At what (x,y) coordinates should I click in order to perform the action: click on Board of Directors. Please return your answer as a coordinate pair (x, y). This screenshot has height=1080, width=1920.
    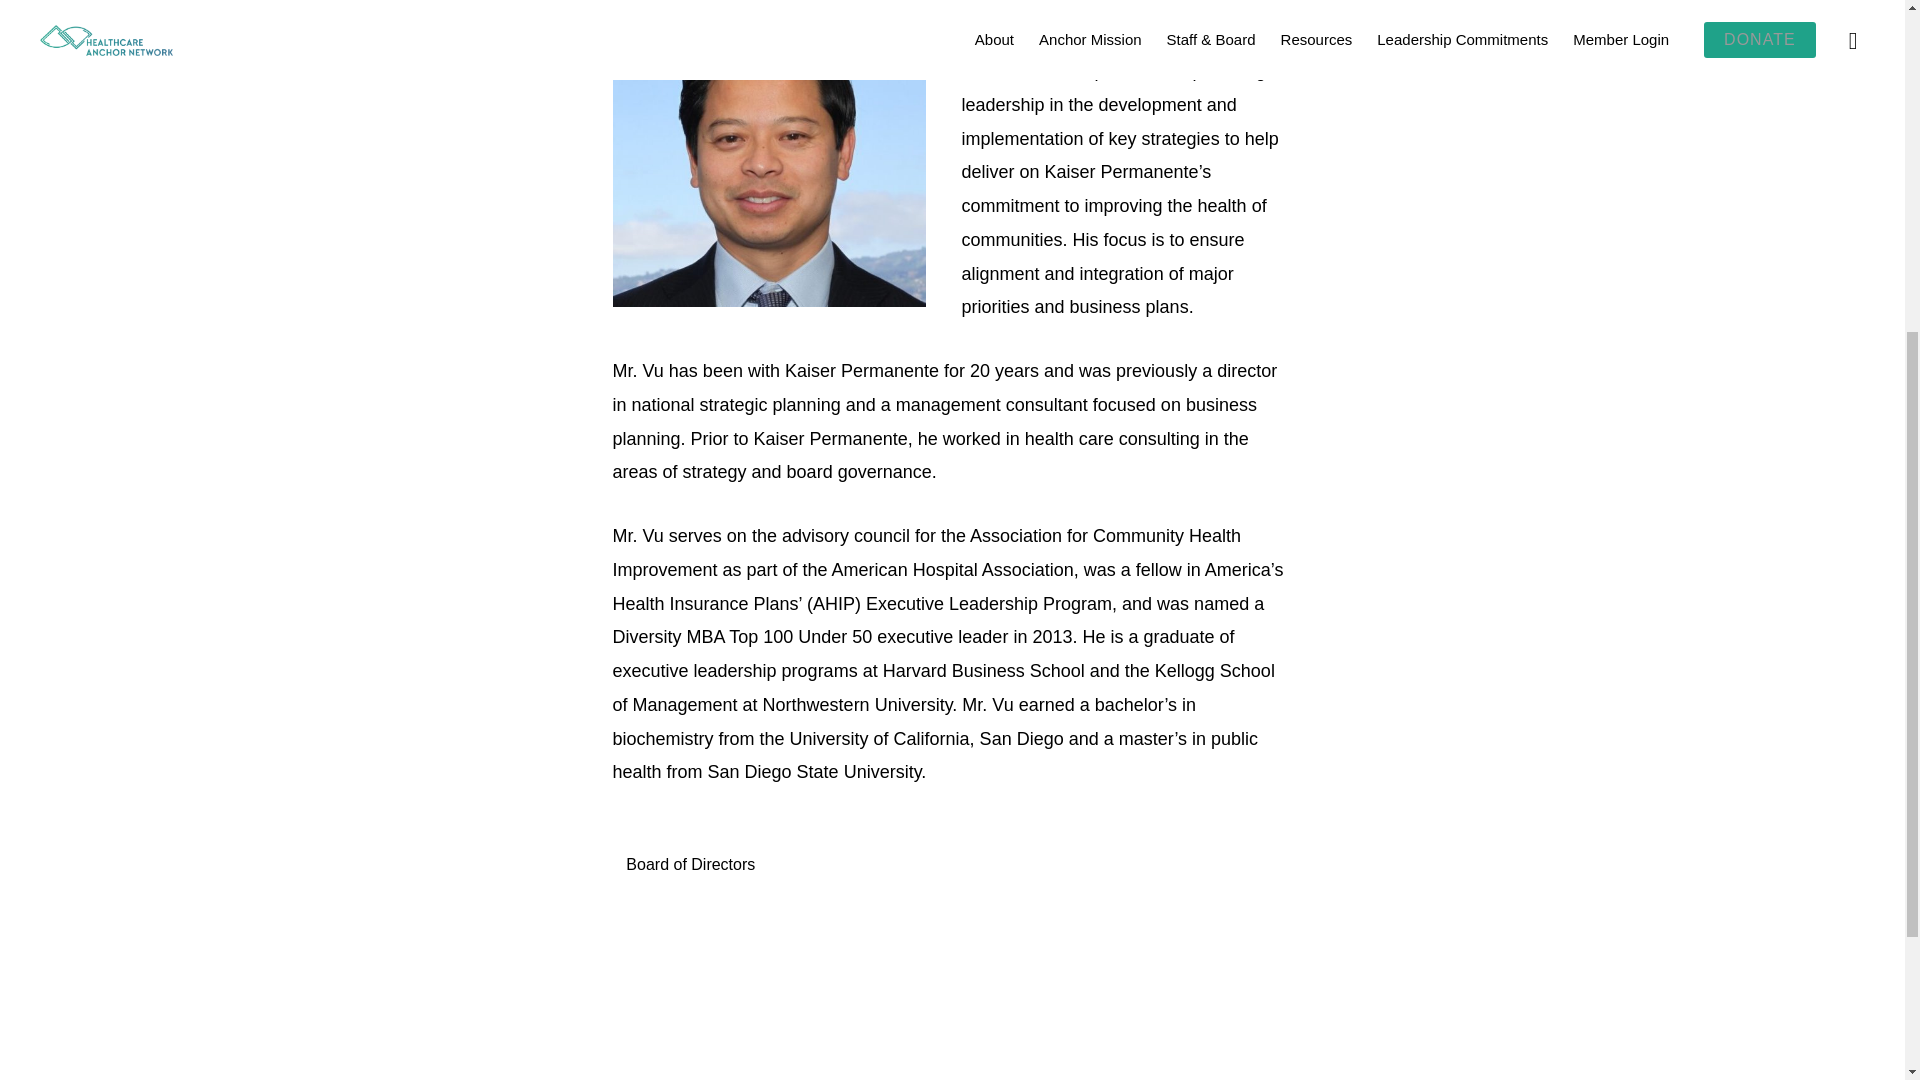
    Looking at the image, I should click on (690, 864).